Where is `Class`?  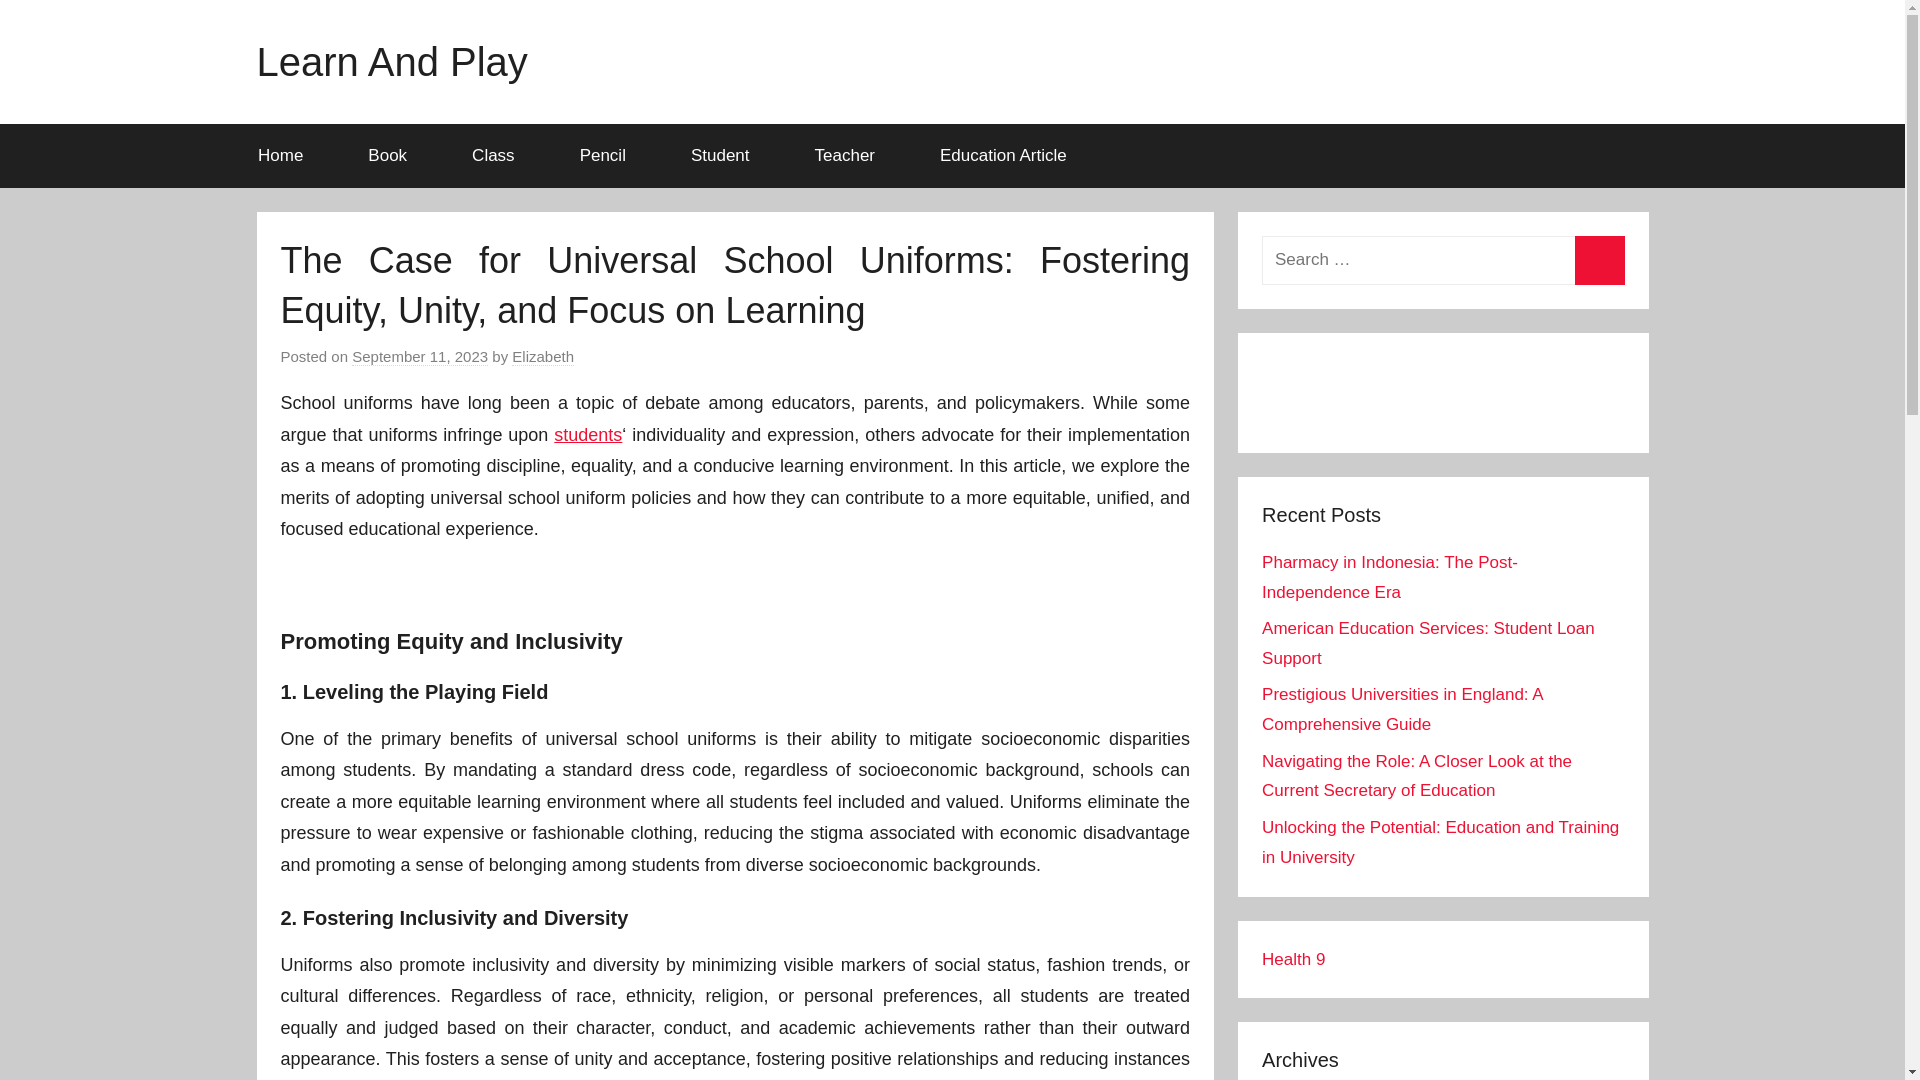
Class is located at coordinates (500, 156).